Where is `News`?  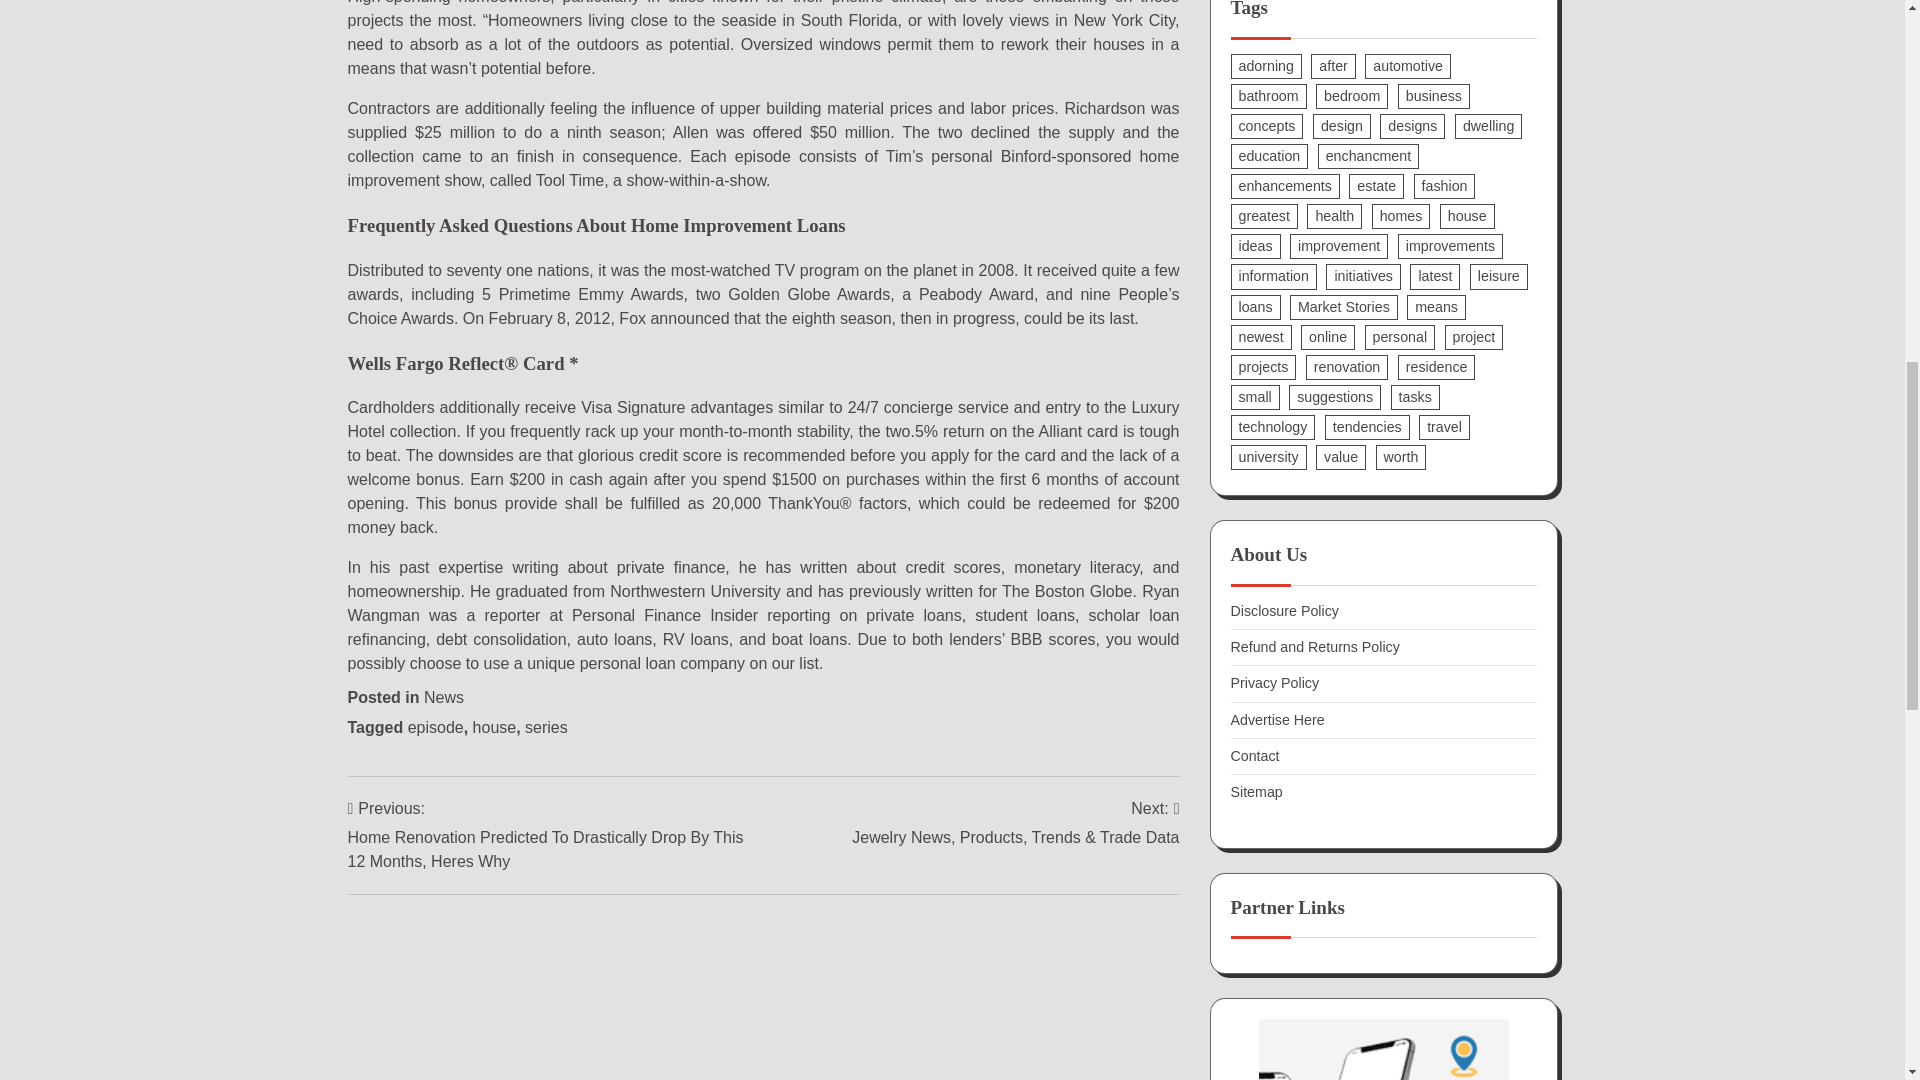 News is located at coordinates (444, 698).